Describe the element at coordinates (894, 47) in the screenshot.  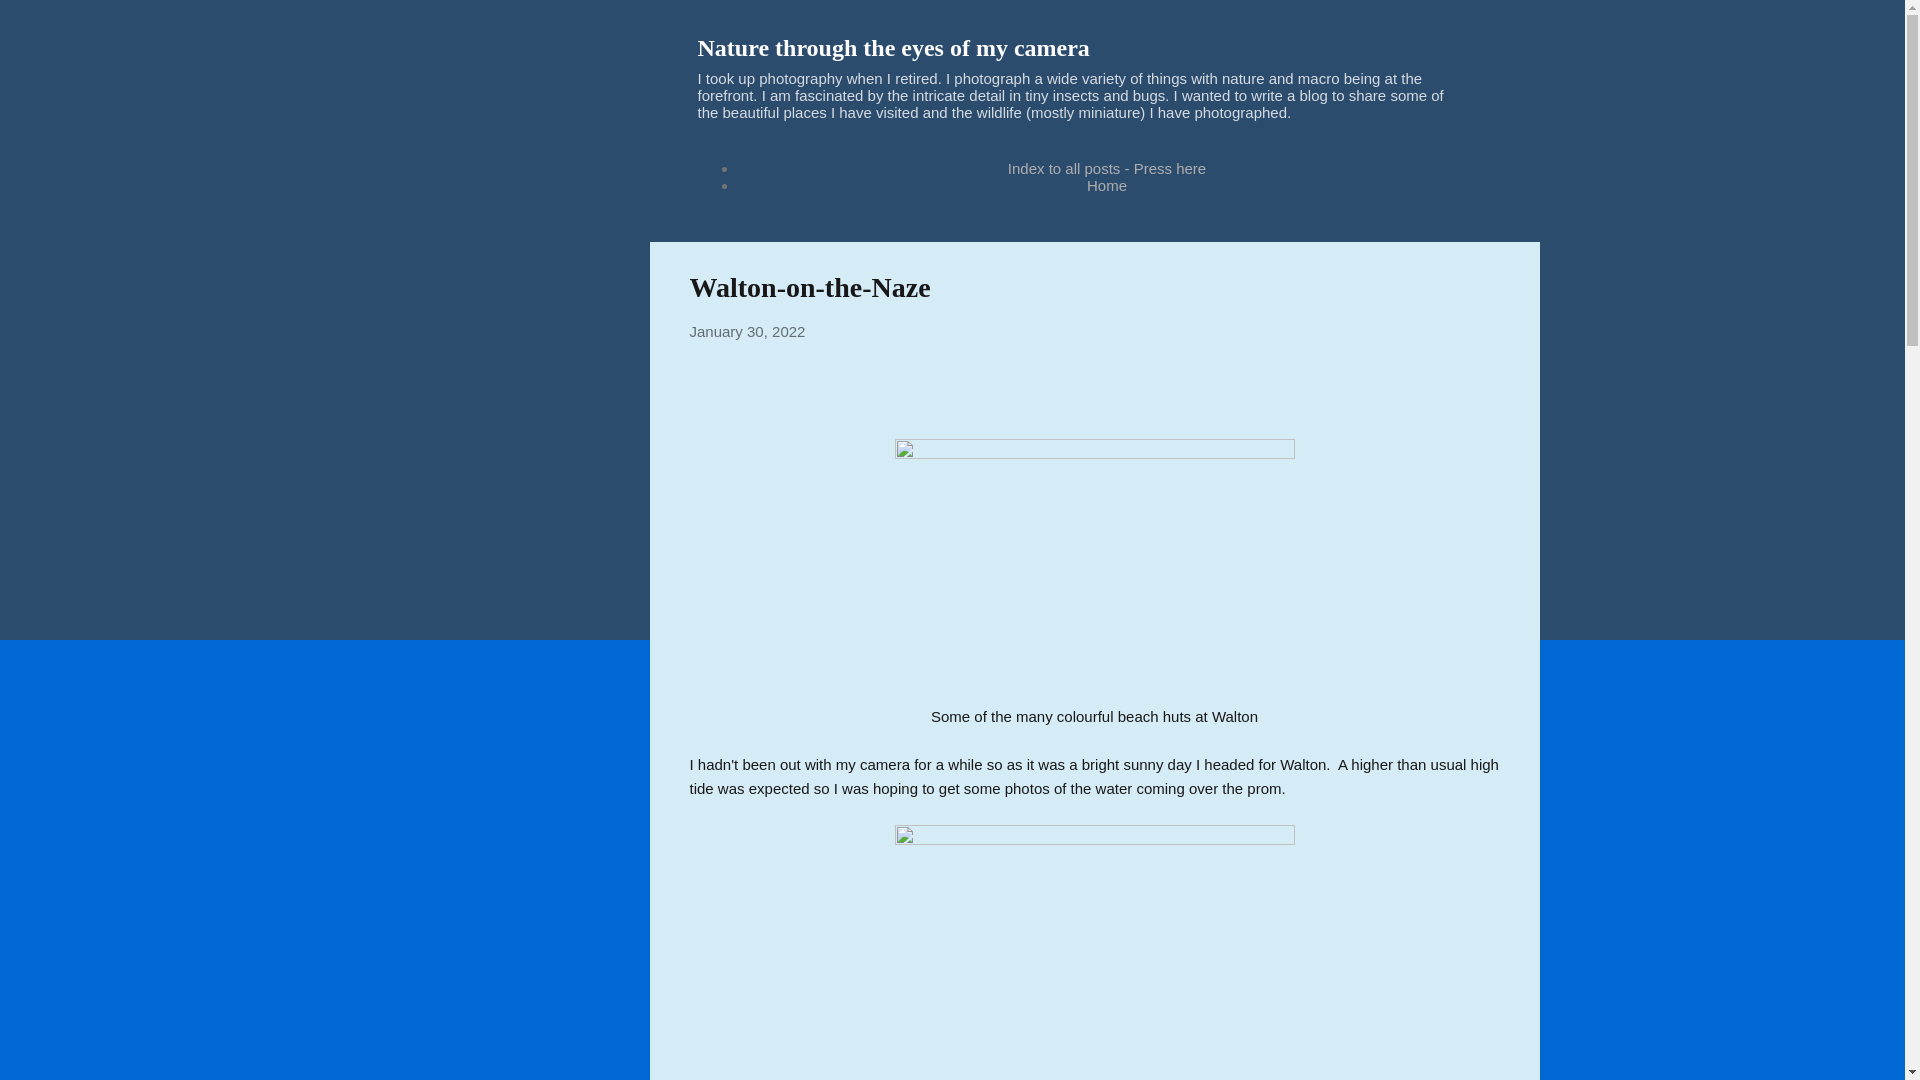
I see `Nature through the eyes of my camera` at that location.